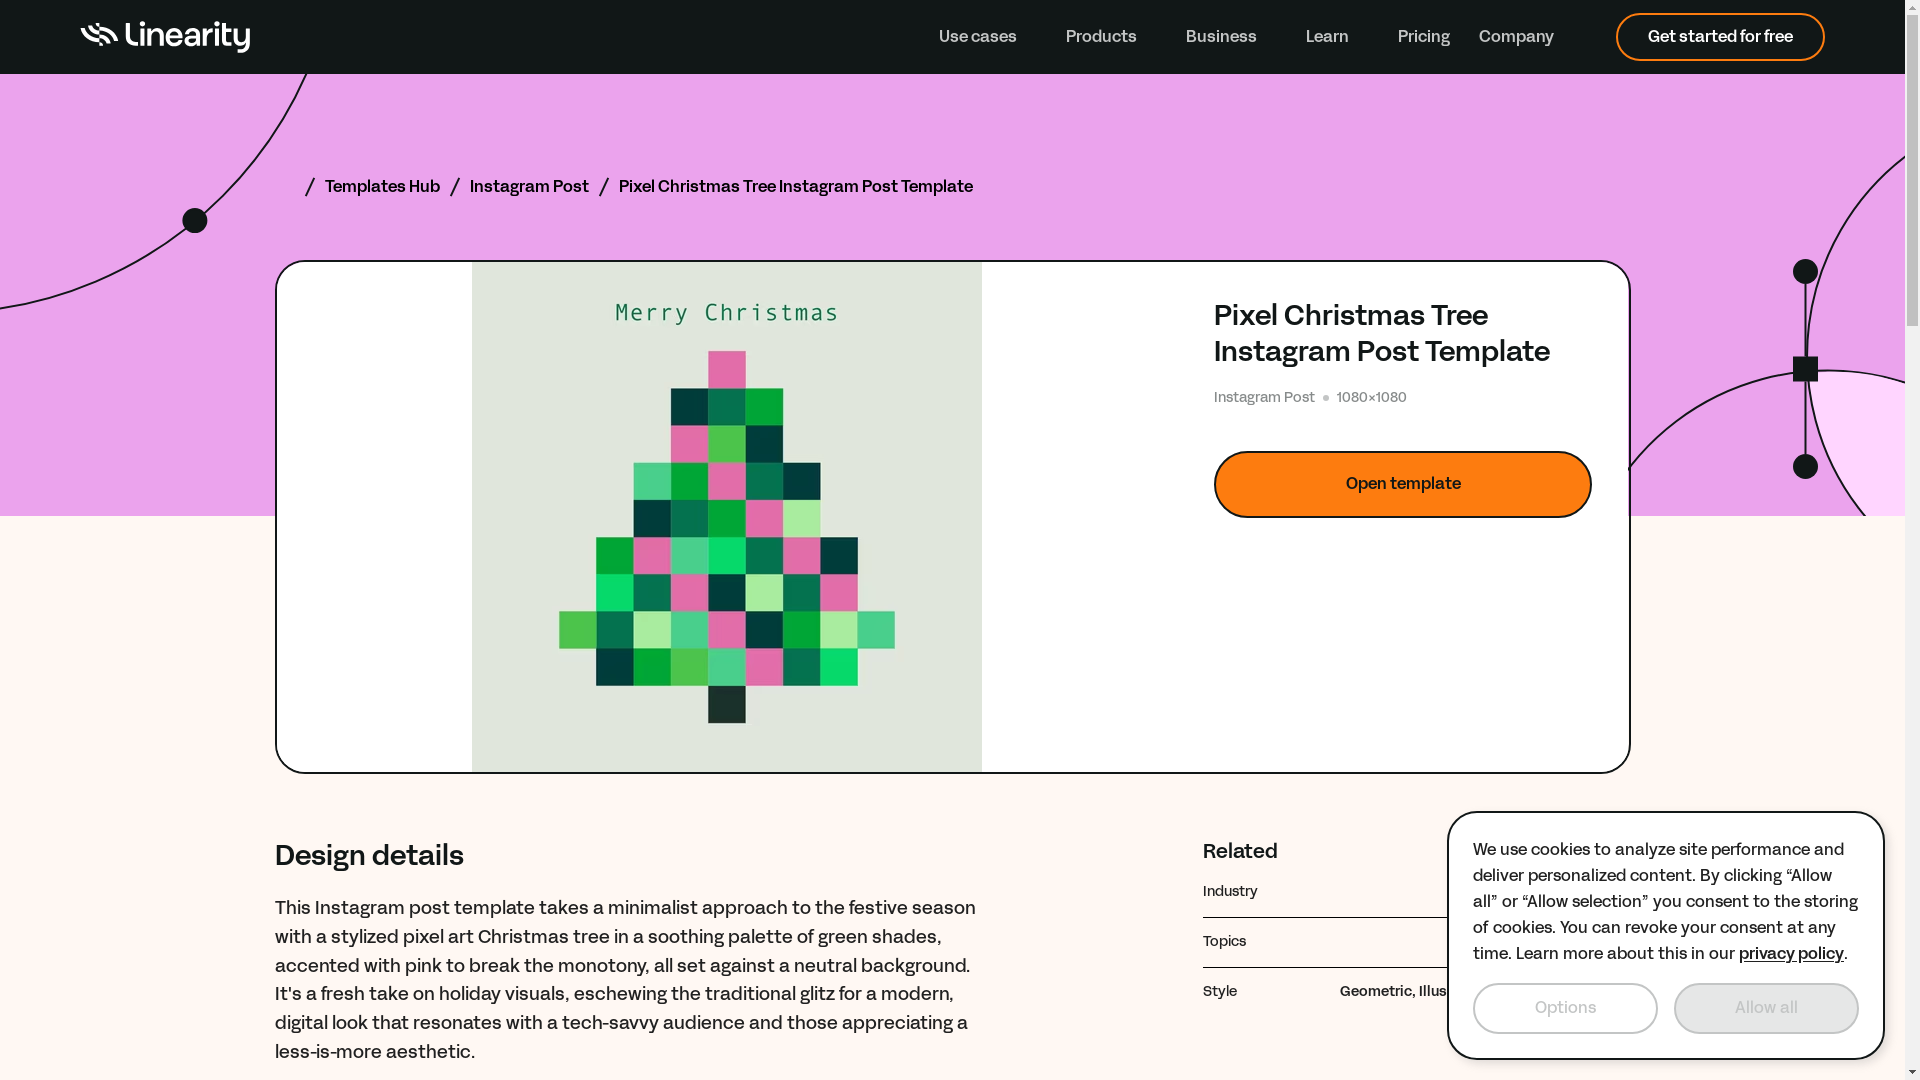  I want to click on Use cases, so click(987, 36).